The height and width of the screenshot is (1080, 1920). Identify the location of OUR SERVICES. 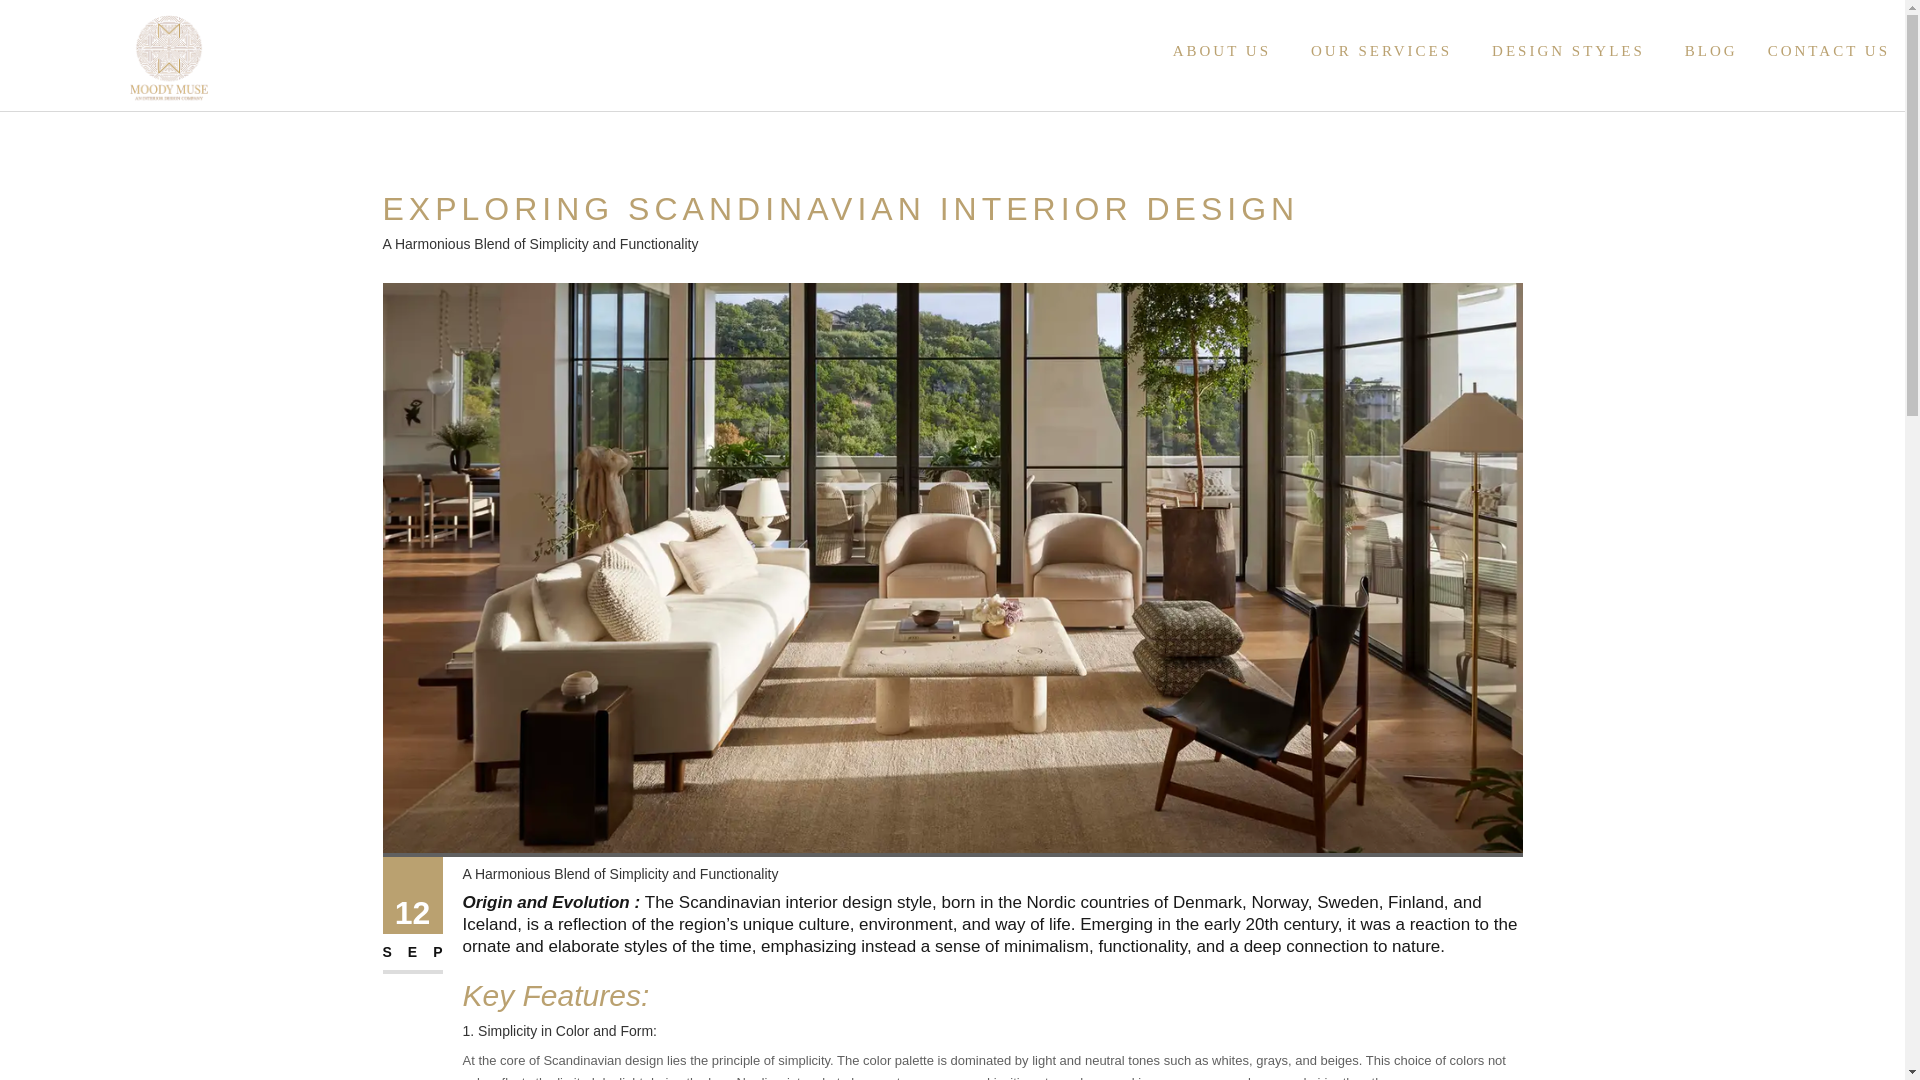
(1370, 49).